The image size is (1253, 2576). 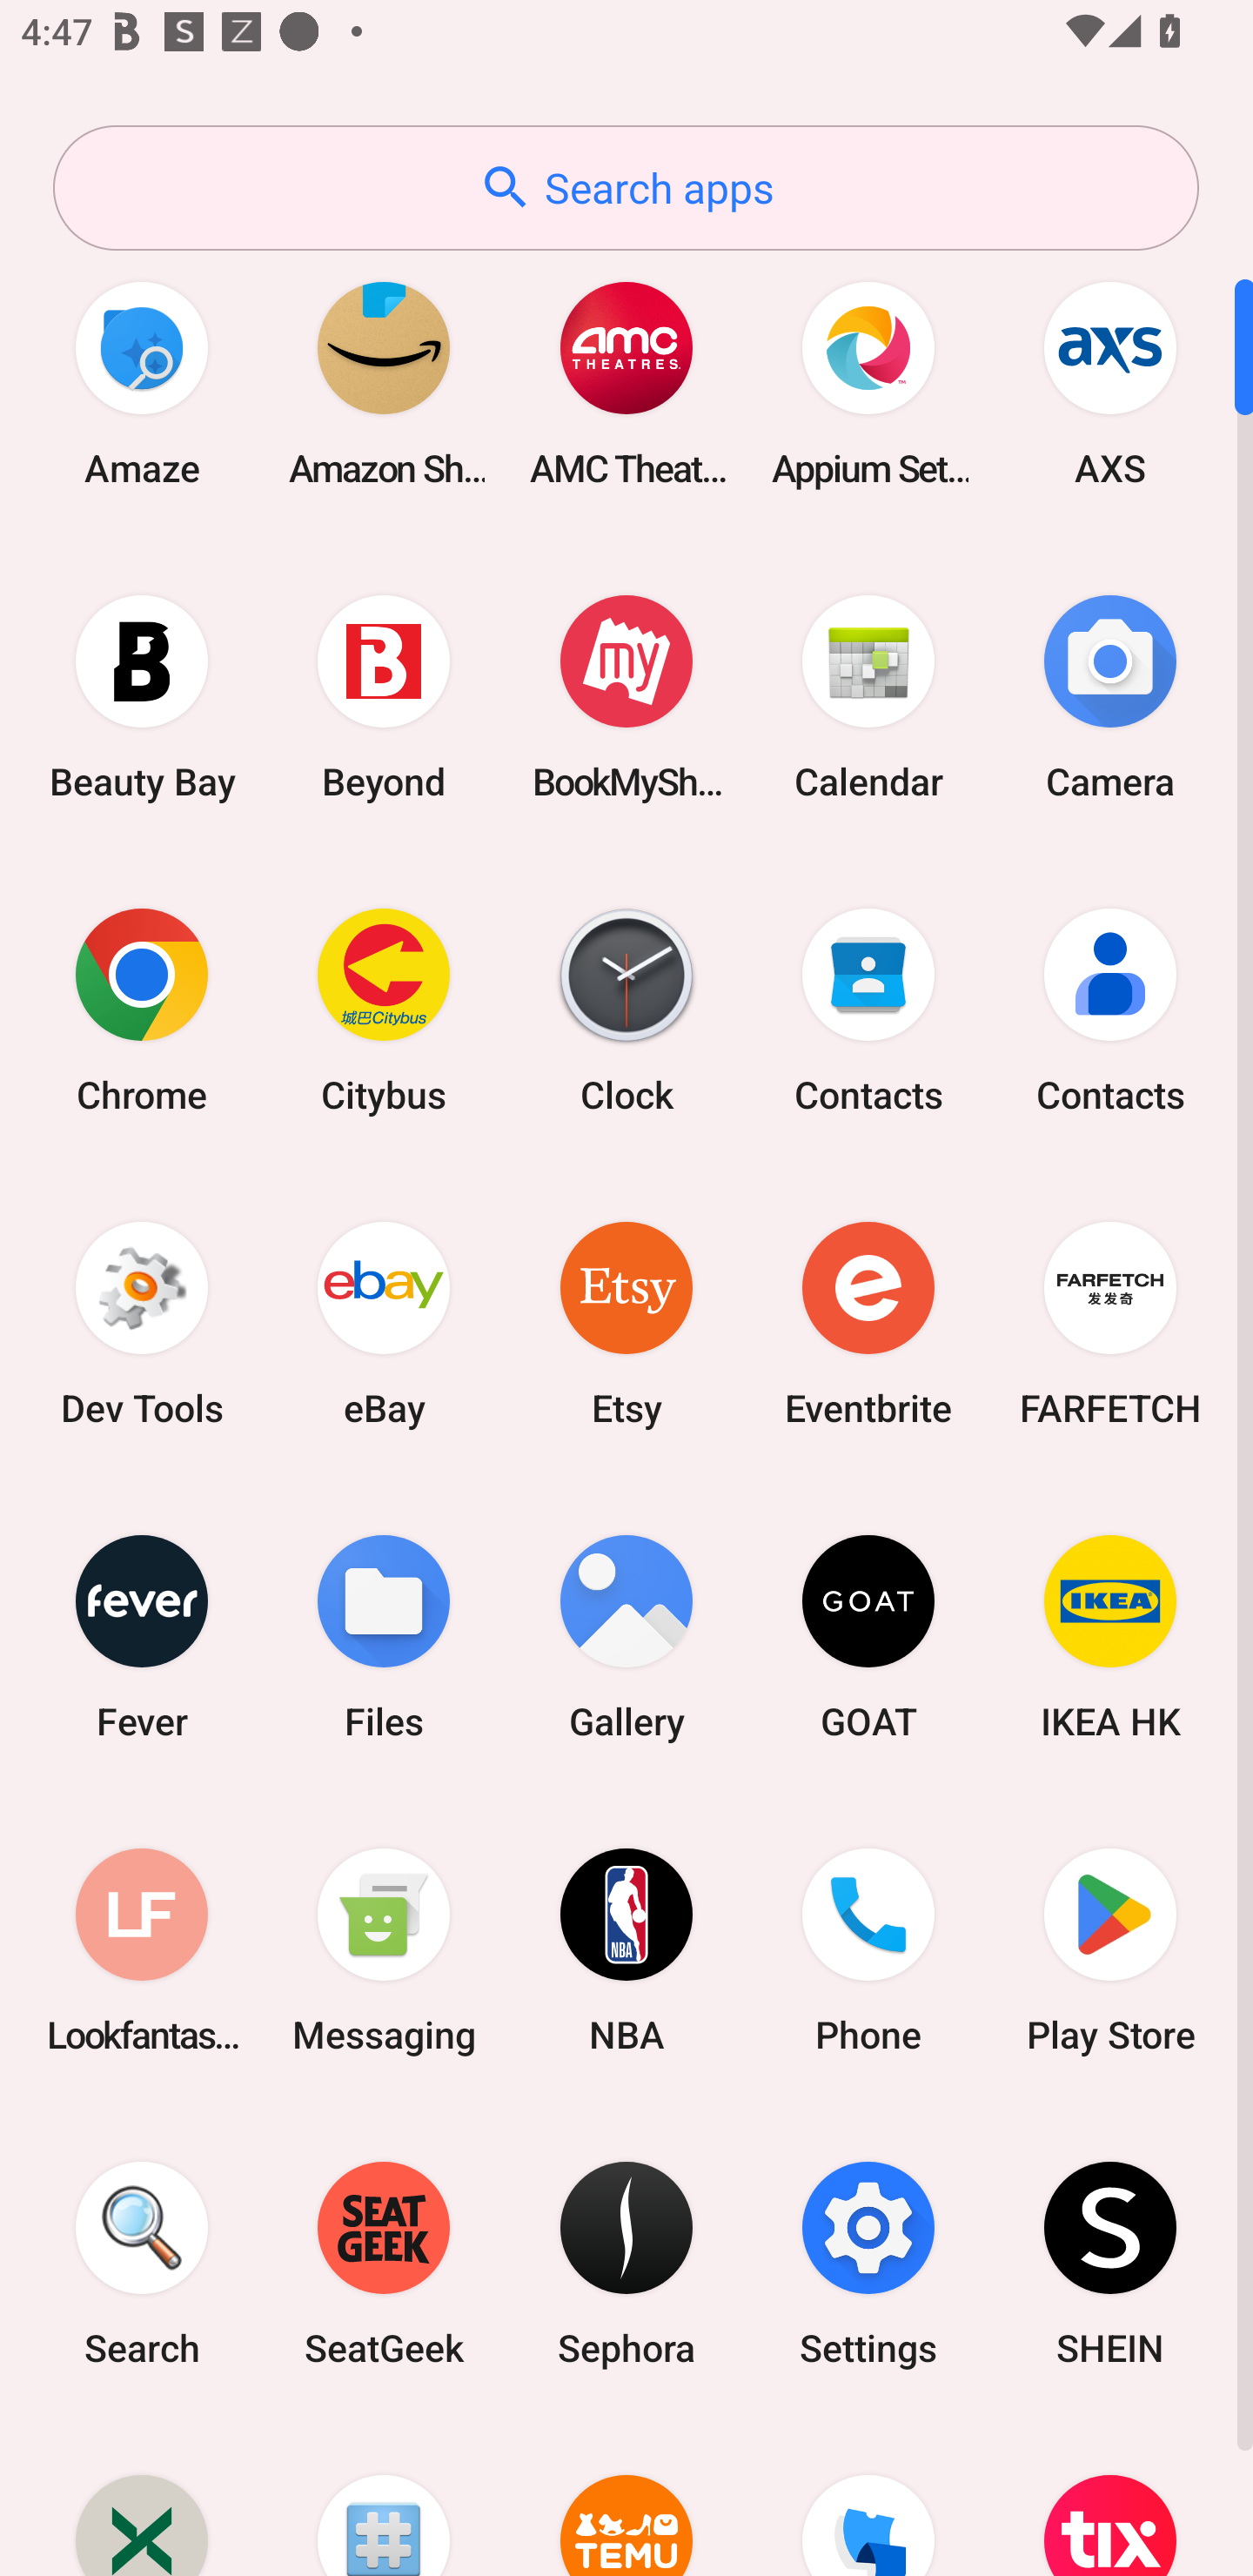 I want to click on Dev Tools, so click(x=142, y=1323).